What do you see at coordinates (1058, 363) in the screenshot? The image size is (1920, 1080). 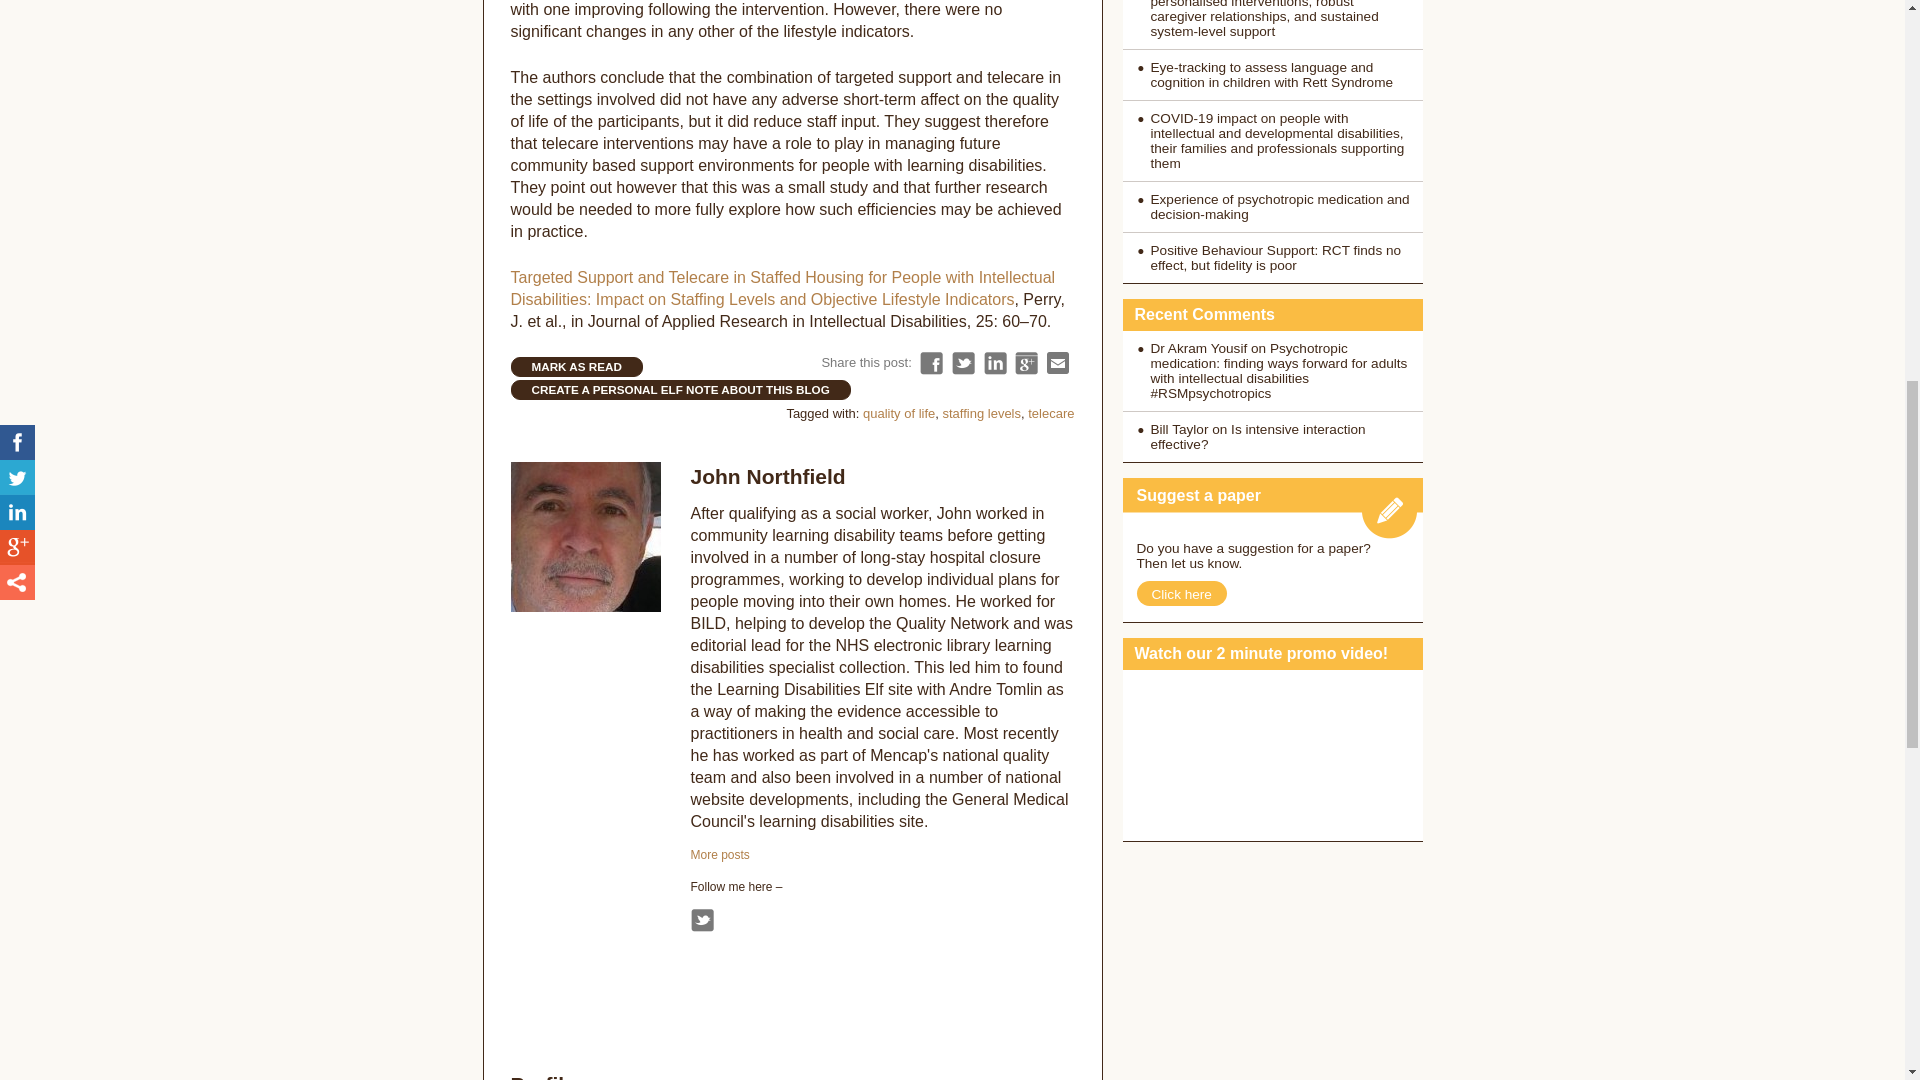 I see `Share via email` at bounding box center [1058, 363].